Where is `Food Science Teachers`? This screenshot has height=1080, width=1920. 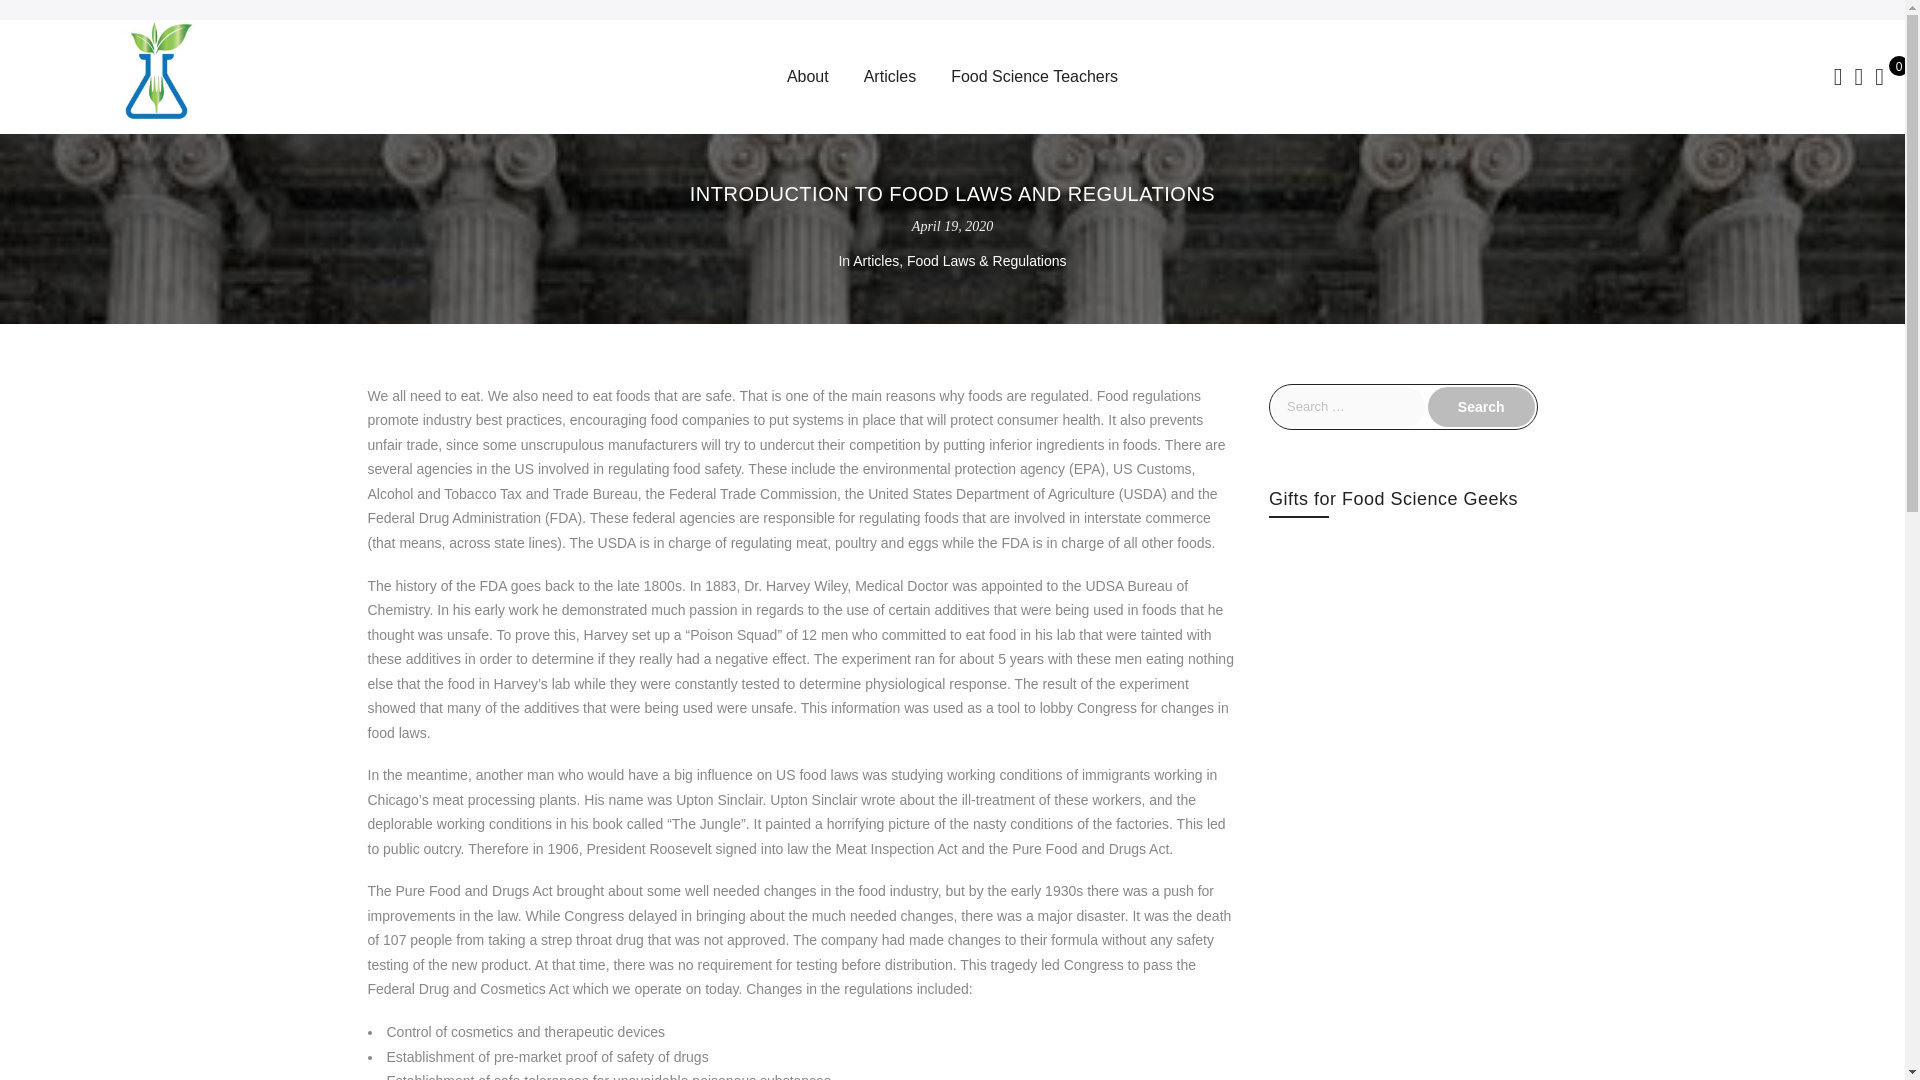
Food Science Teachers is located at coordinates (1034, 76).